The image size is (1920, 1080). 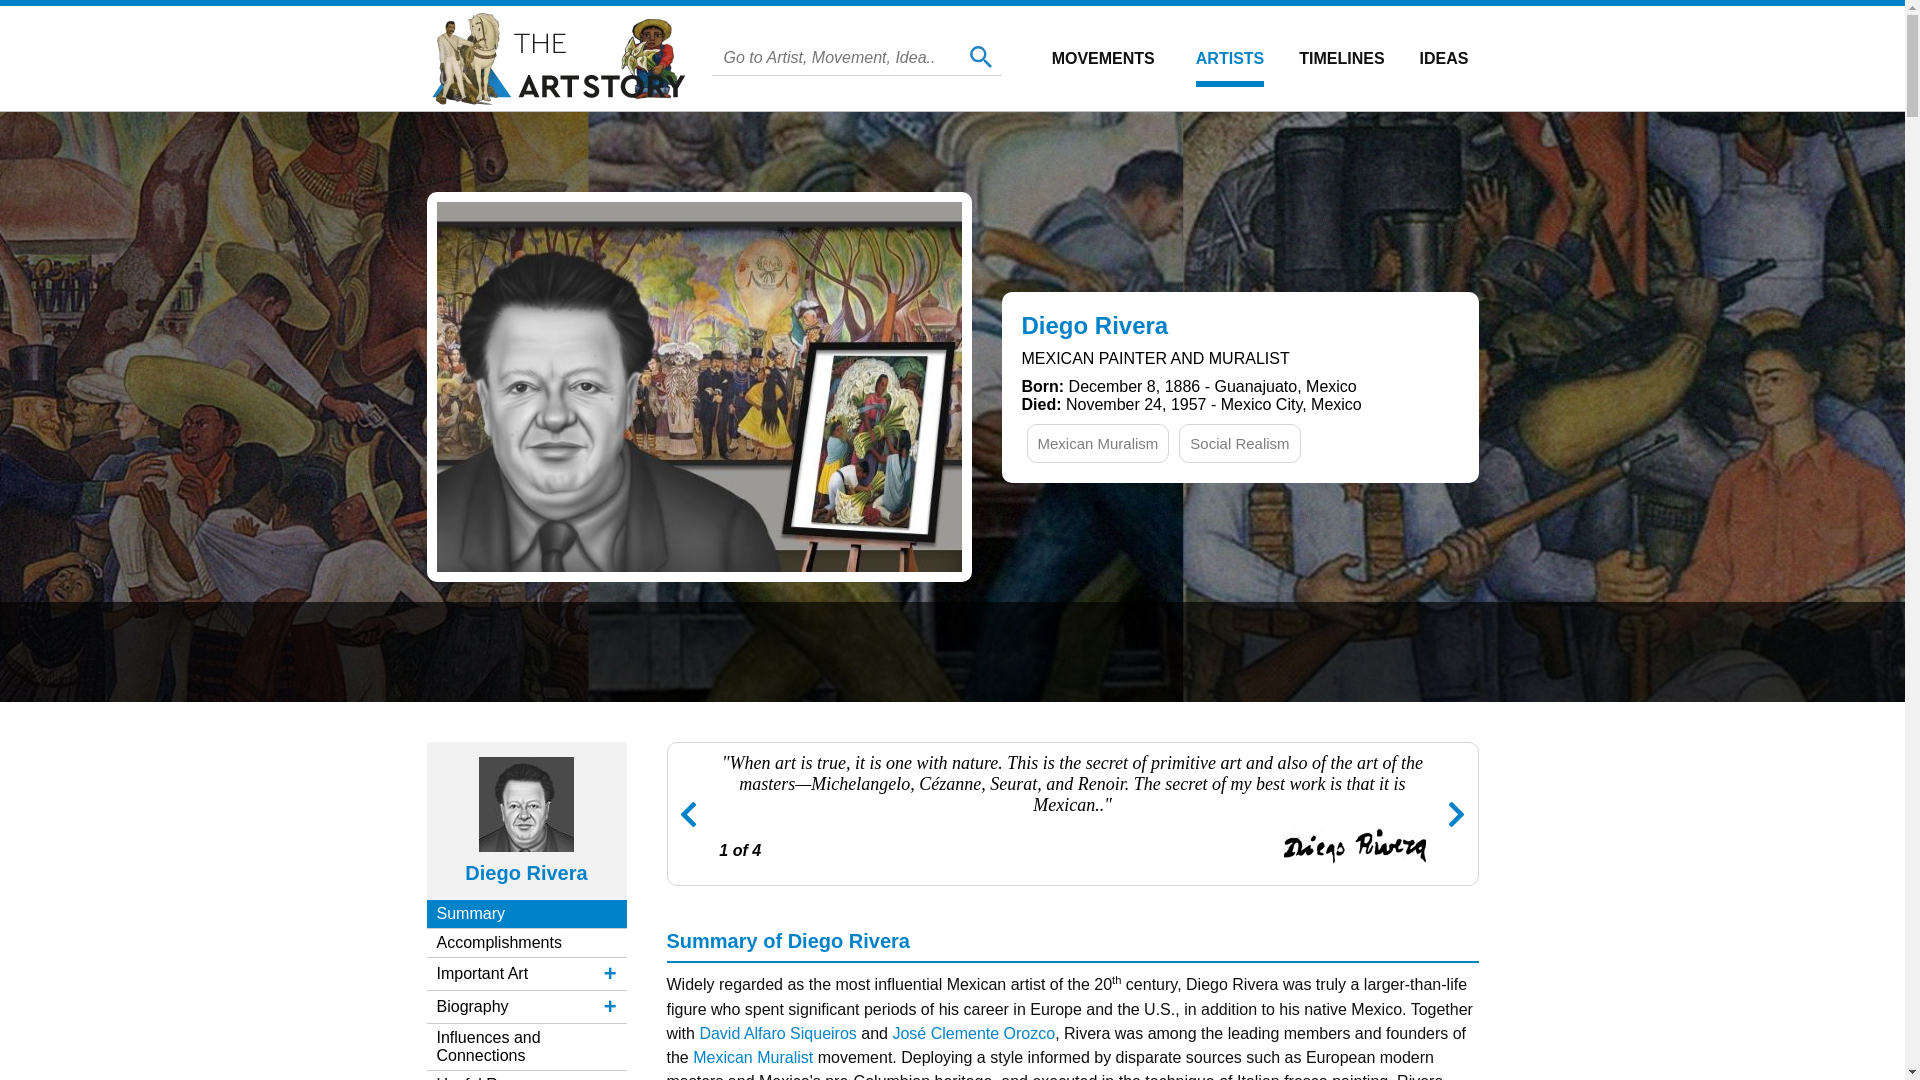 What do you see at coordinates (1098, 442) in the screenshot?
I see `Mexican Muralism` at bounding box center [1098, 442].